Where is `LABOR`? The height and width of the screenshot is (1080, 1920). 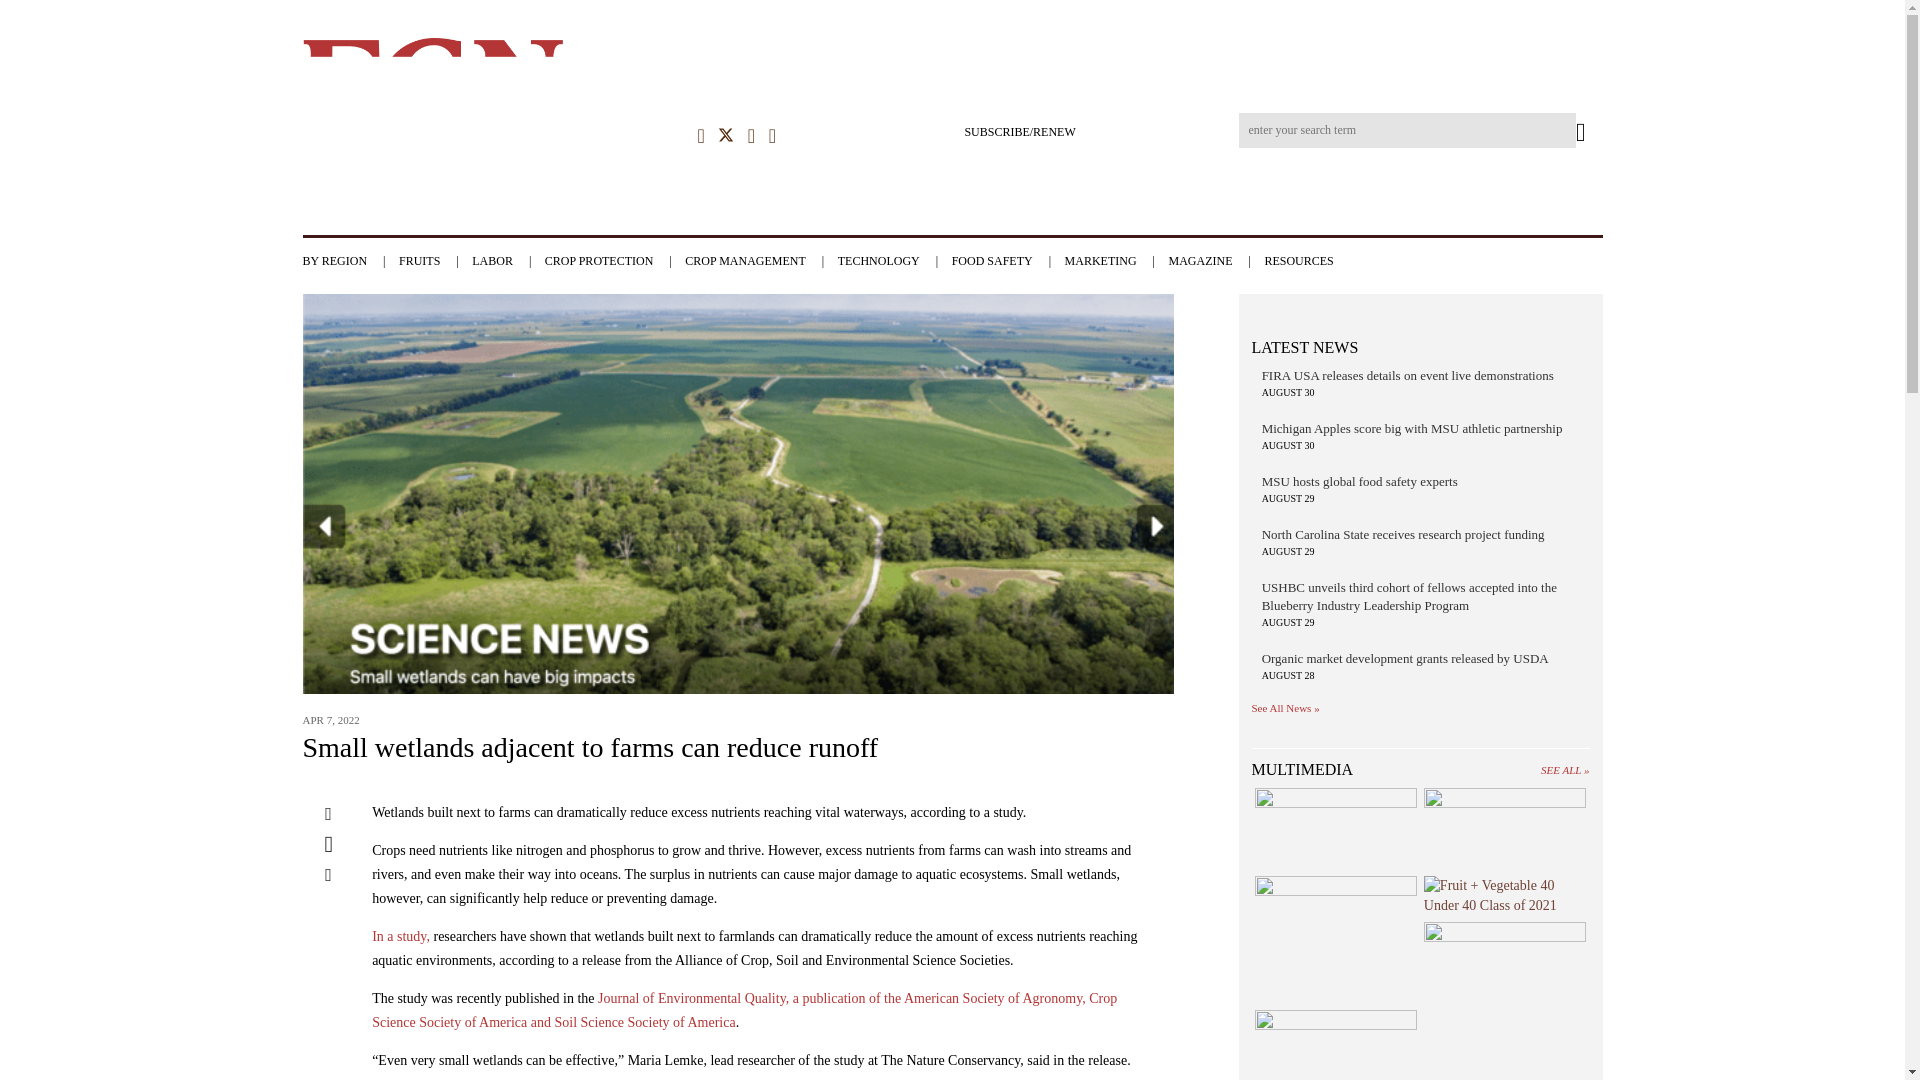
LABOR is located at coordinates (506, 260).